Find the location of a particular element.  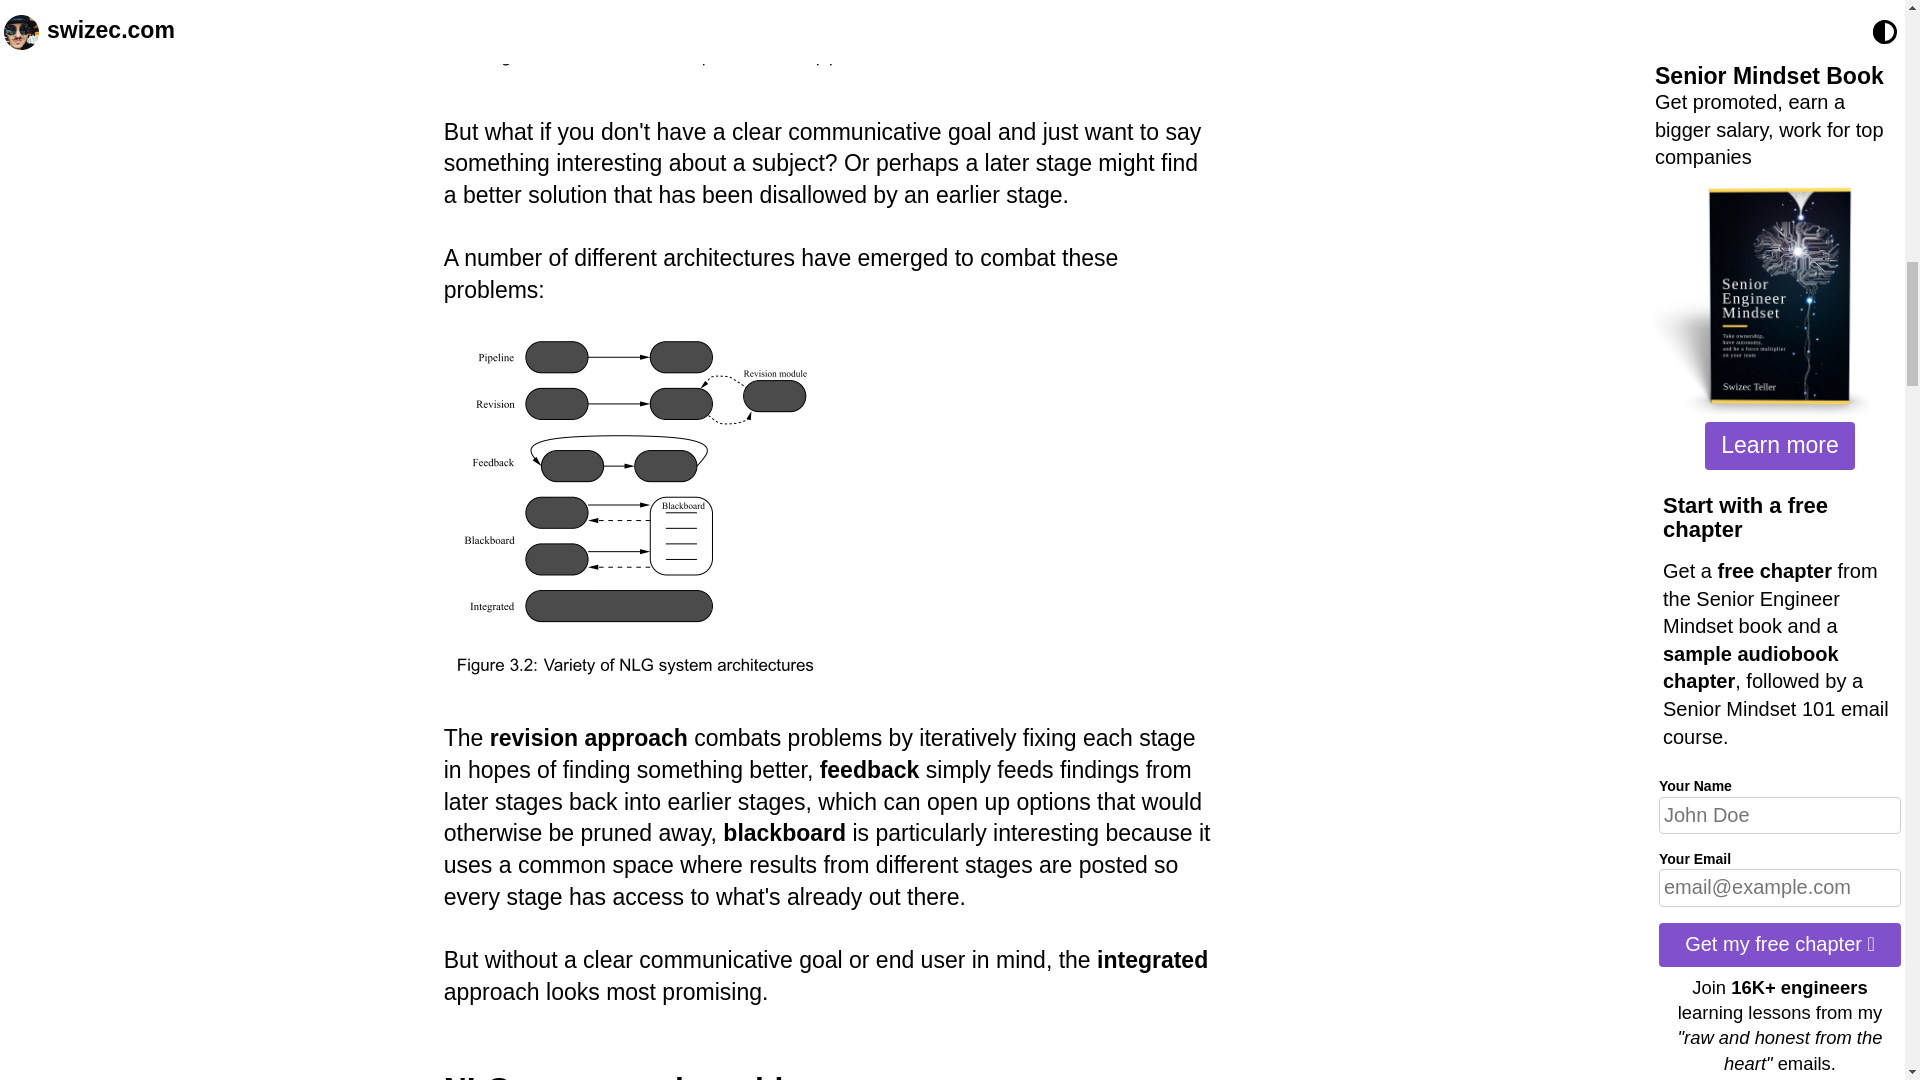

NLG as a search problem is located at coordinates (636, 1076).